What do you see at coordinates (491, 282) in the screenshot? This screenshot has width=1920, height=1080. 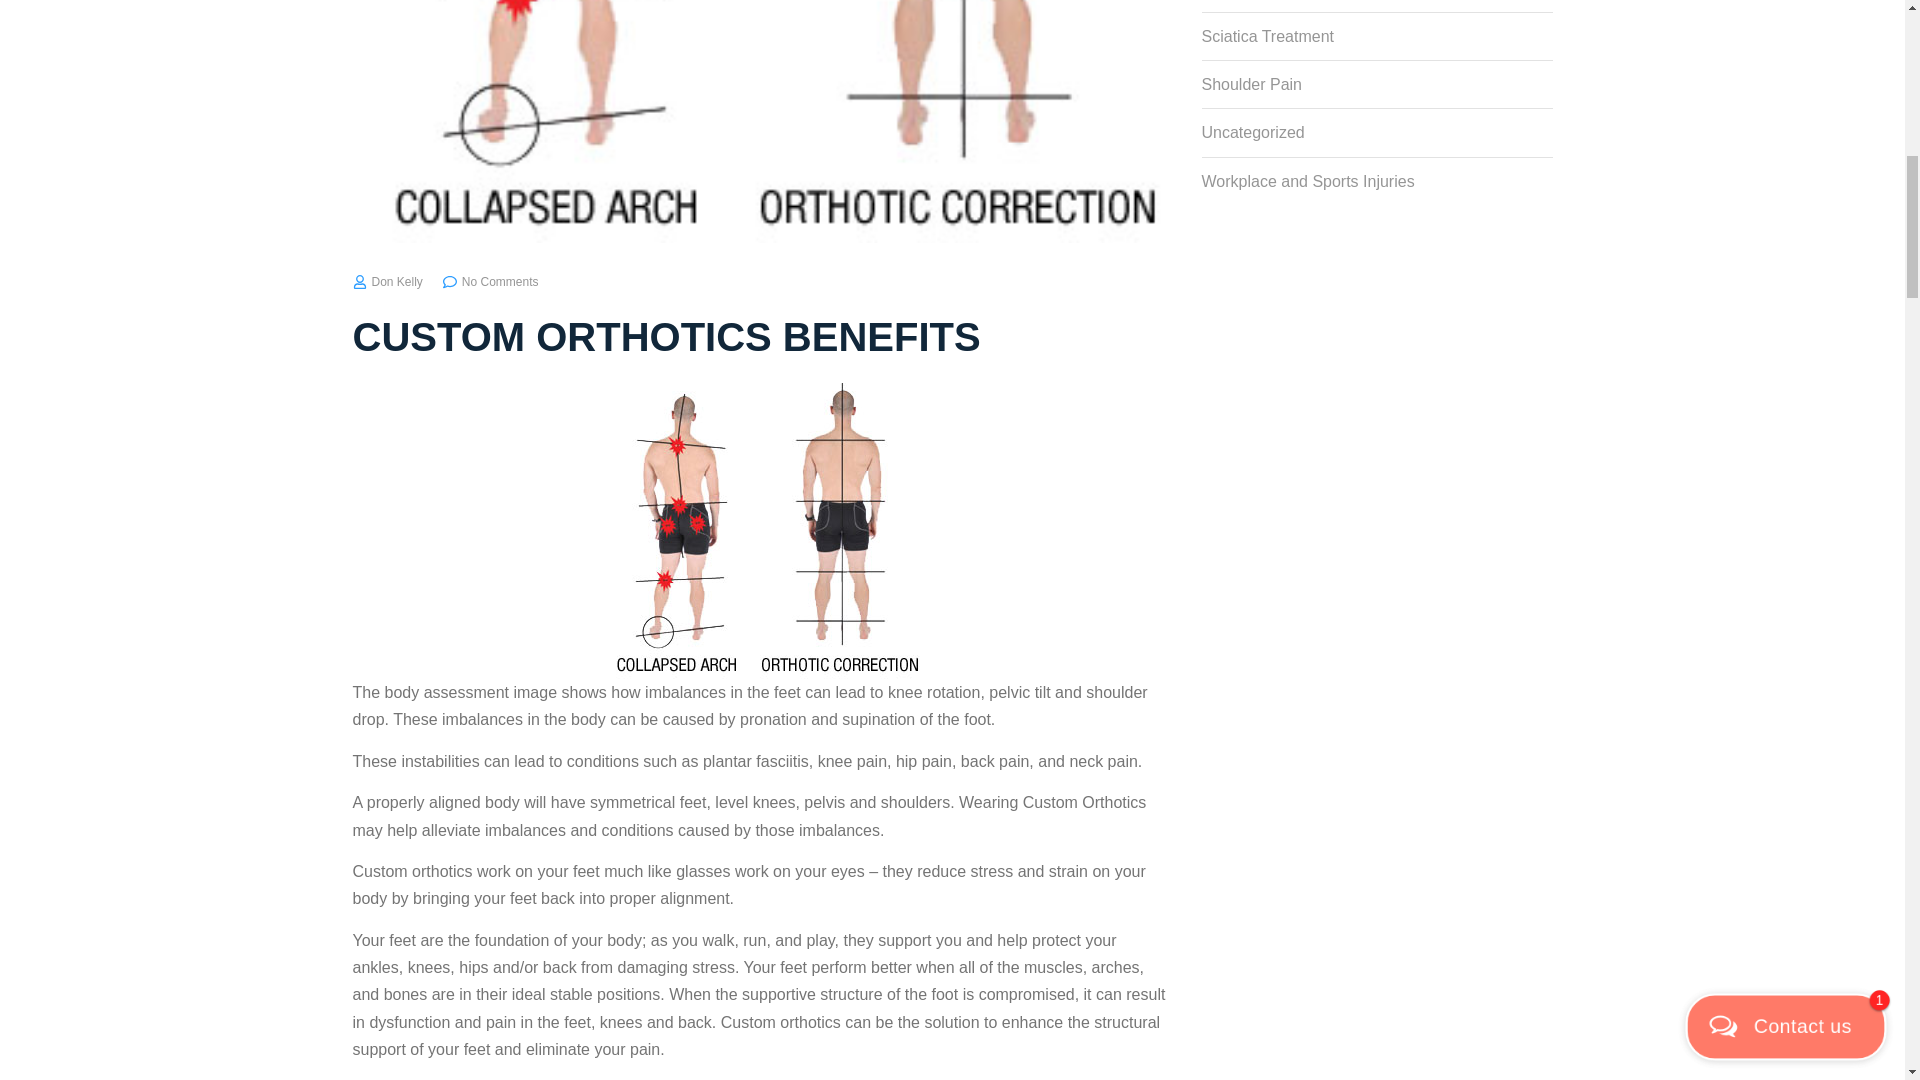 I see `No Comments` at bounding box center [491, 282].